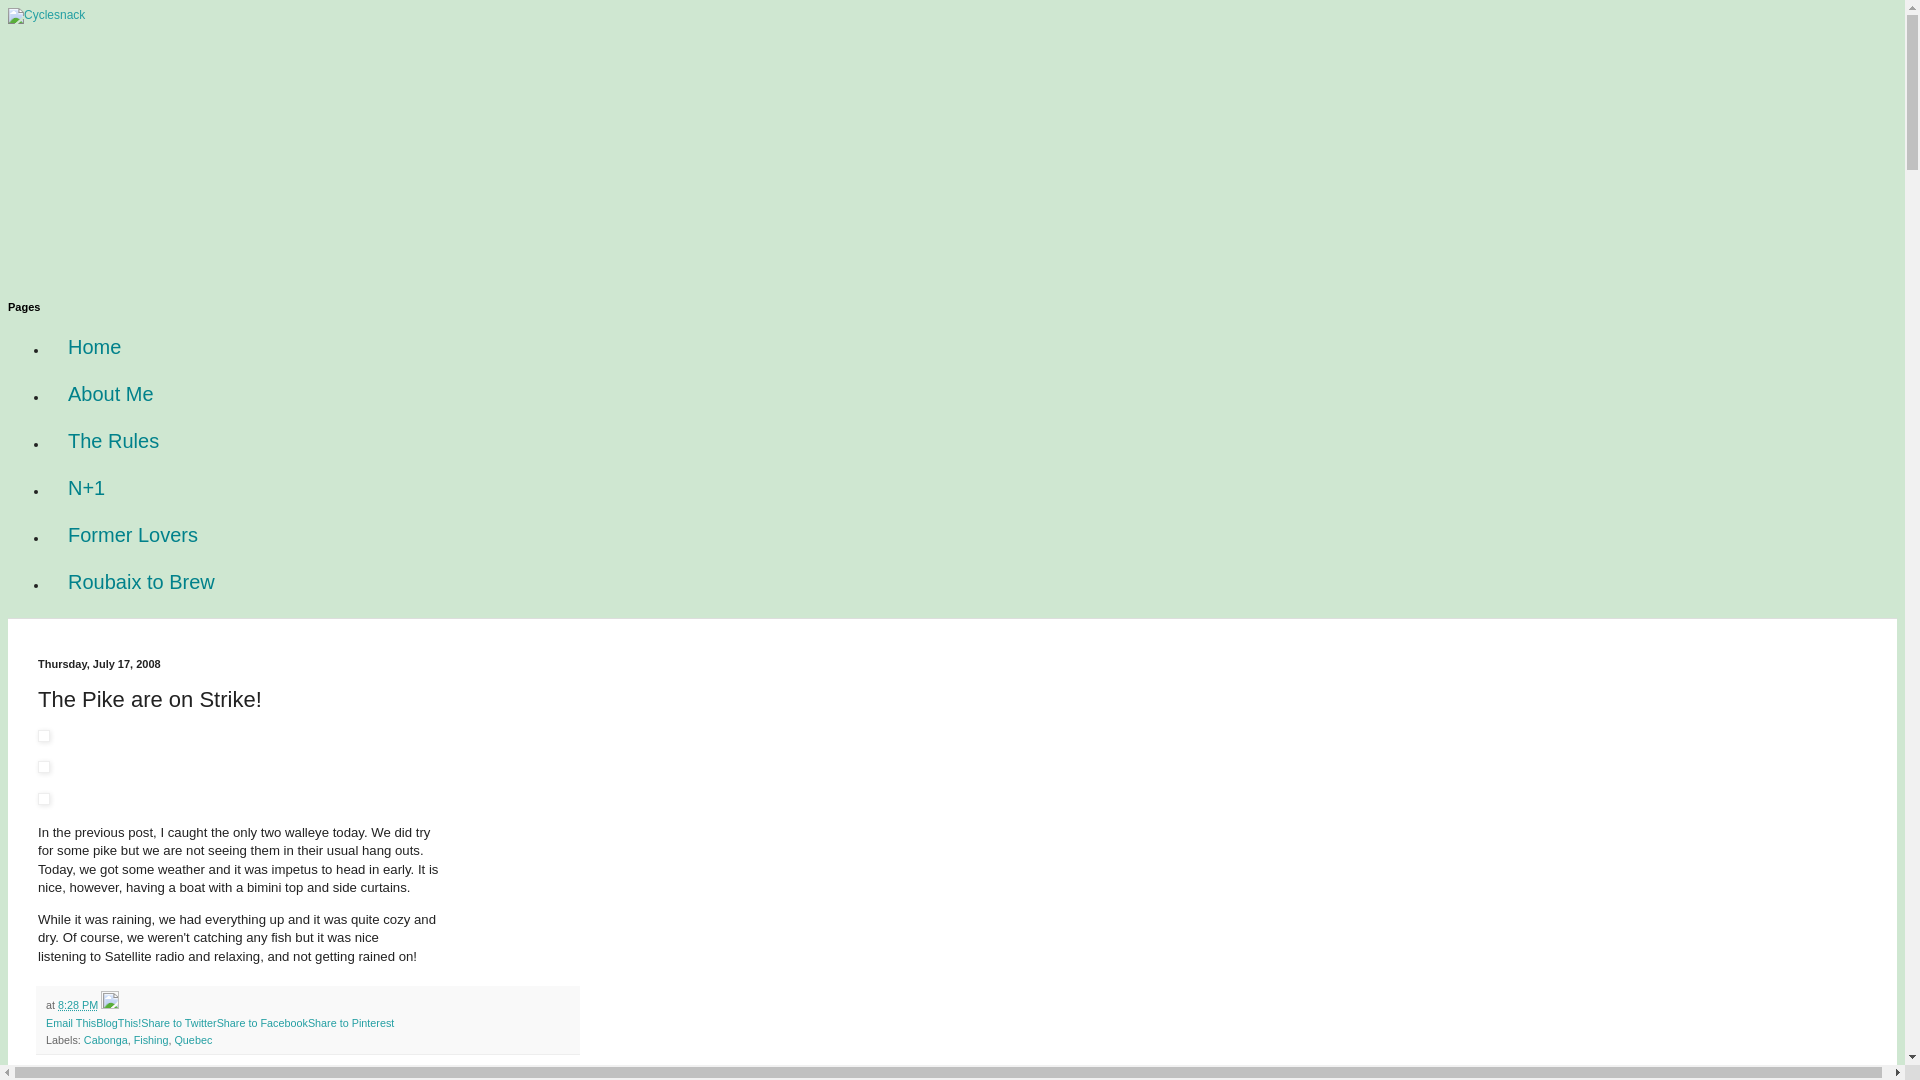 The width and height of the screenshot is (1920, 1080). Describe the element at coordinates (113, 441) in the screenshot. I see `The Rules` at that location.